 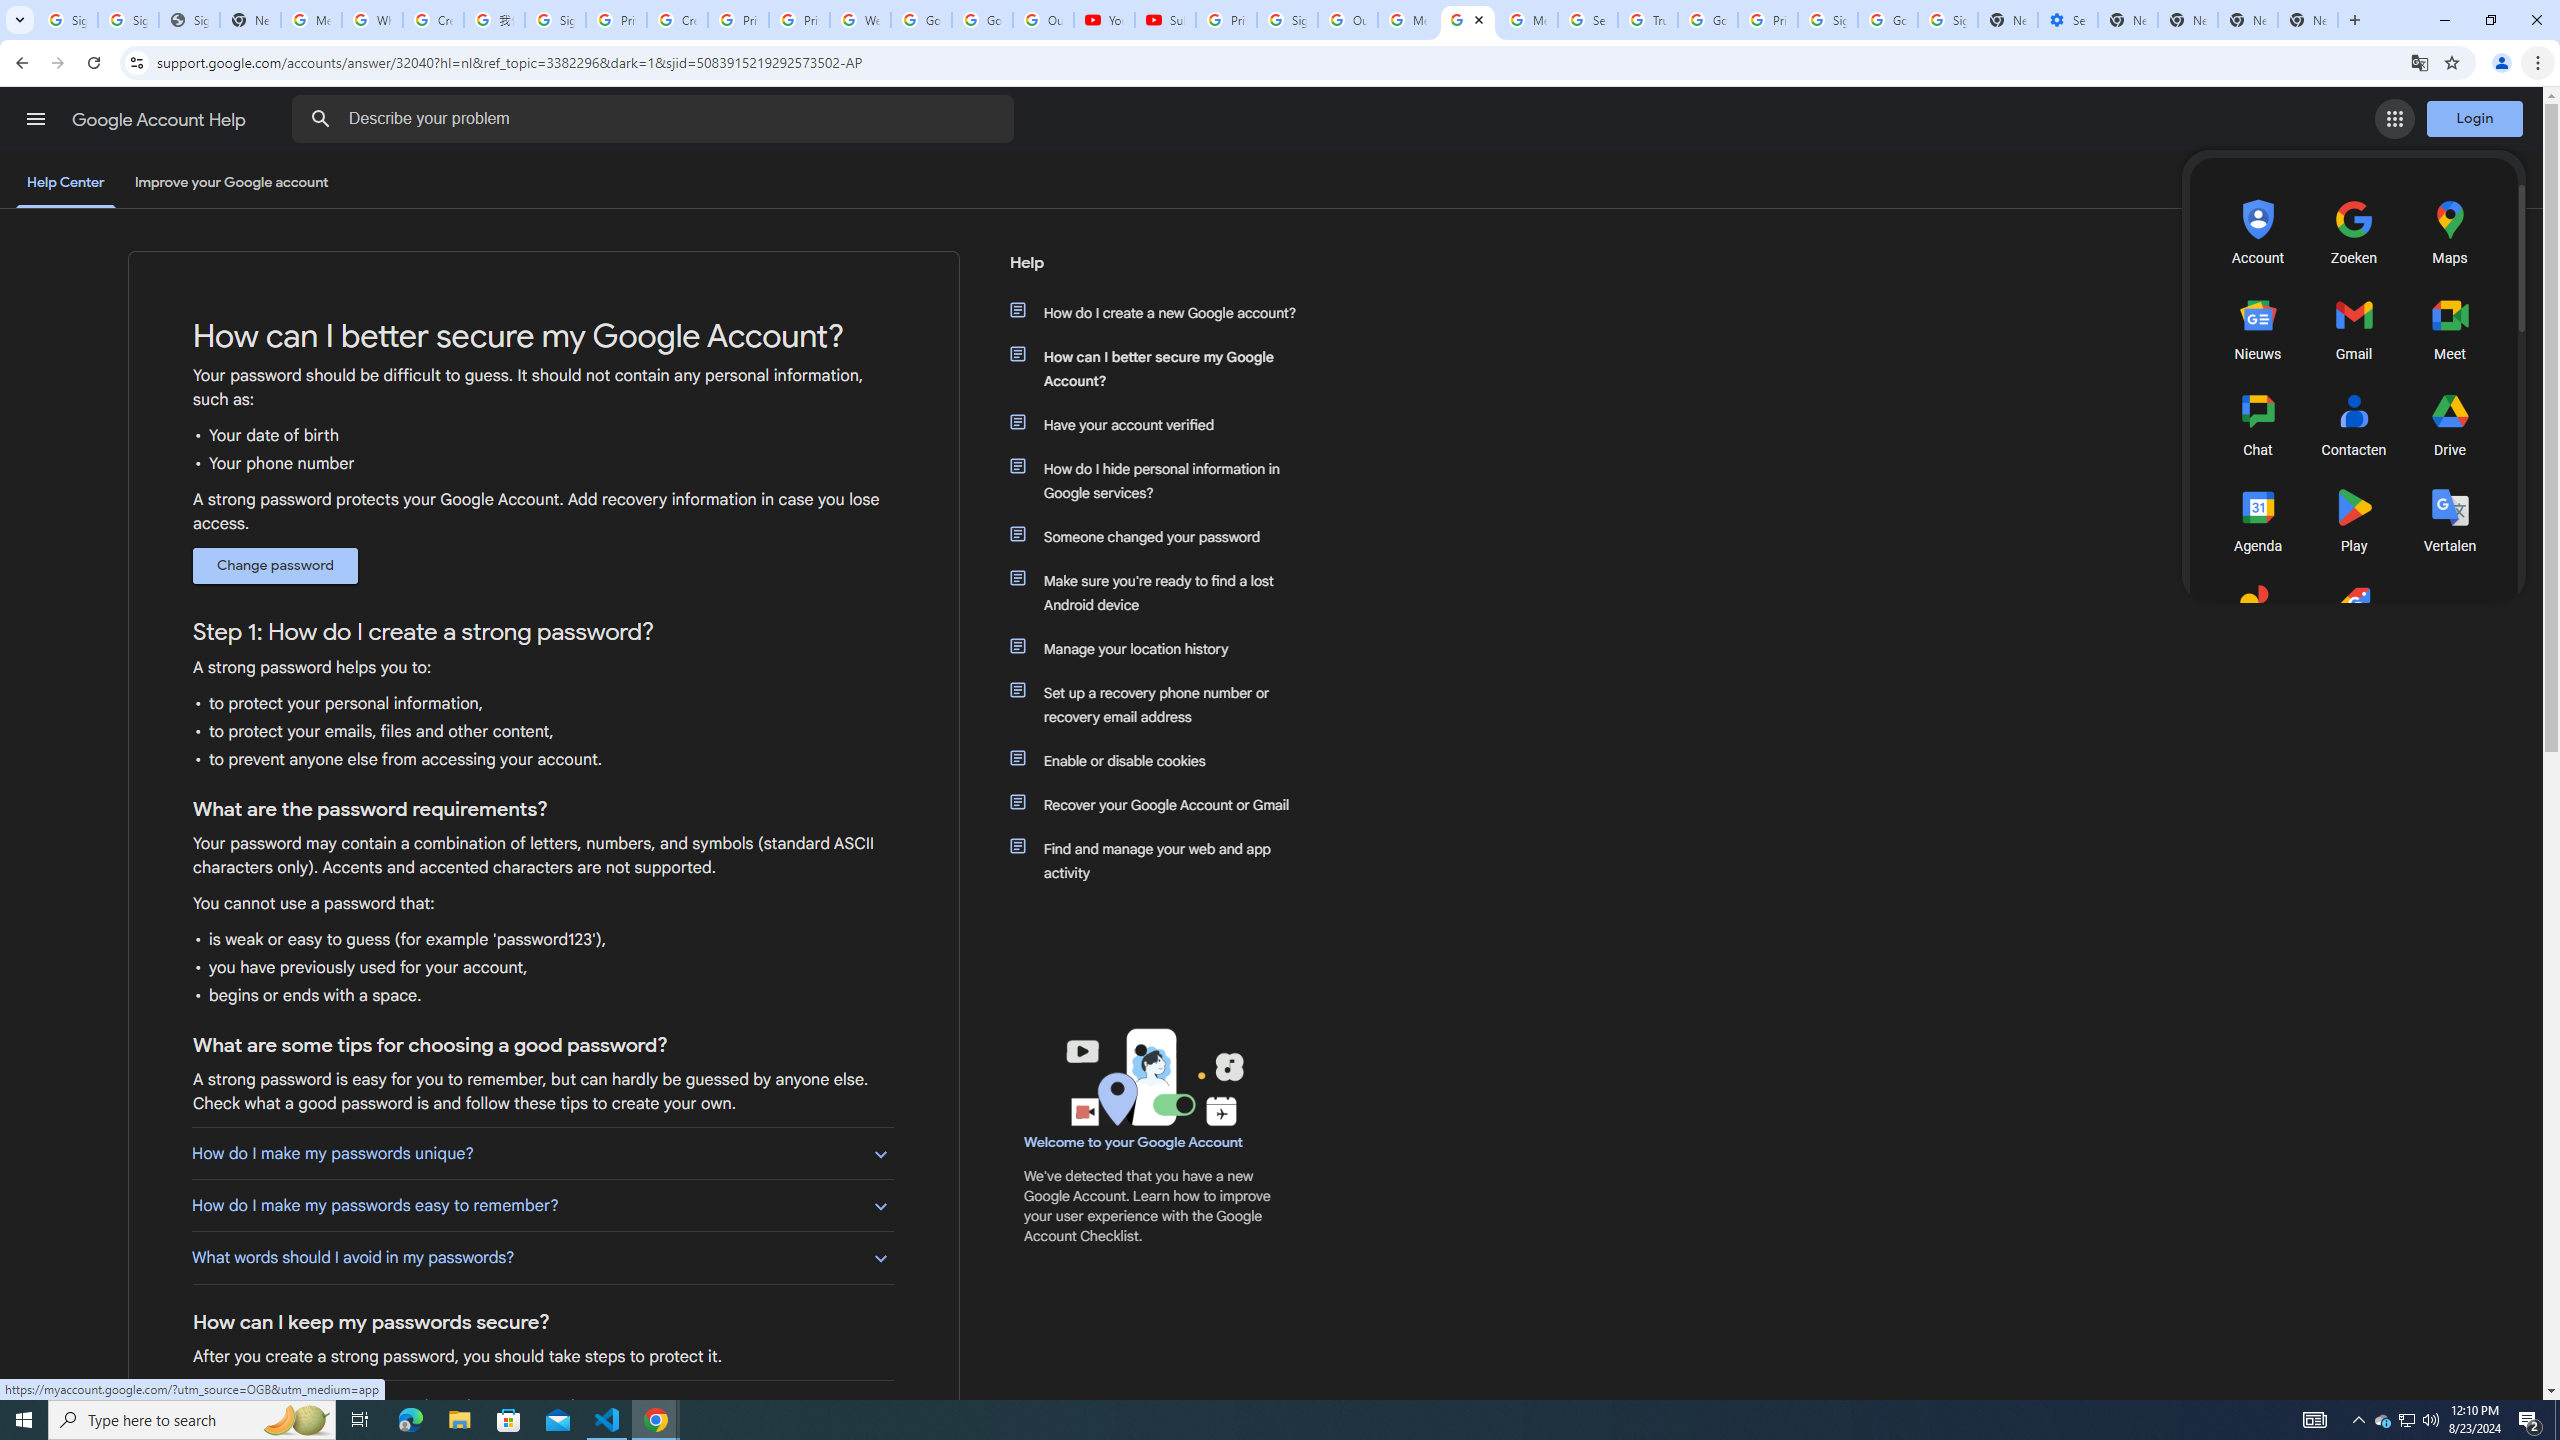 What do you see at coordinates (1163, 760) in the screenshot?
I see `Enable or disable cookies` at bounding box center [1163, 760].